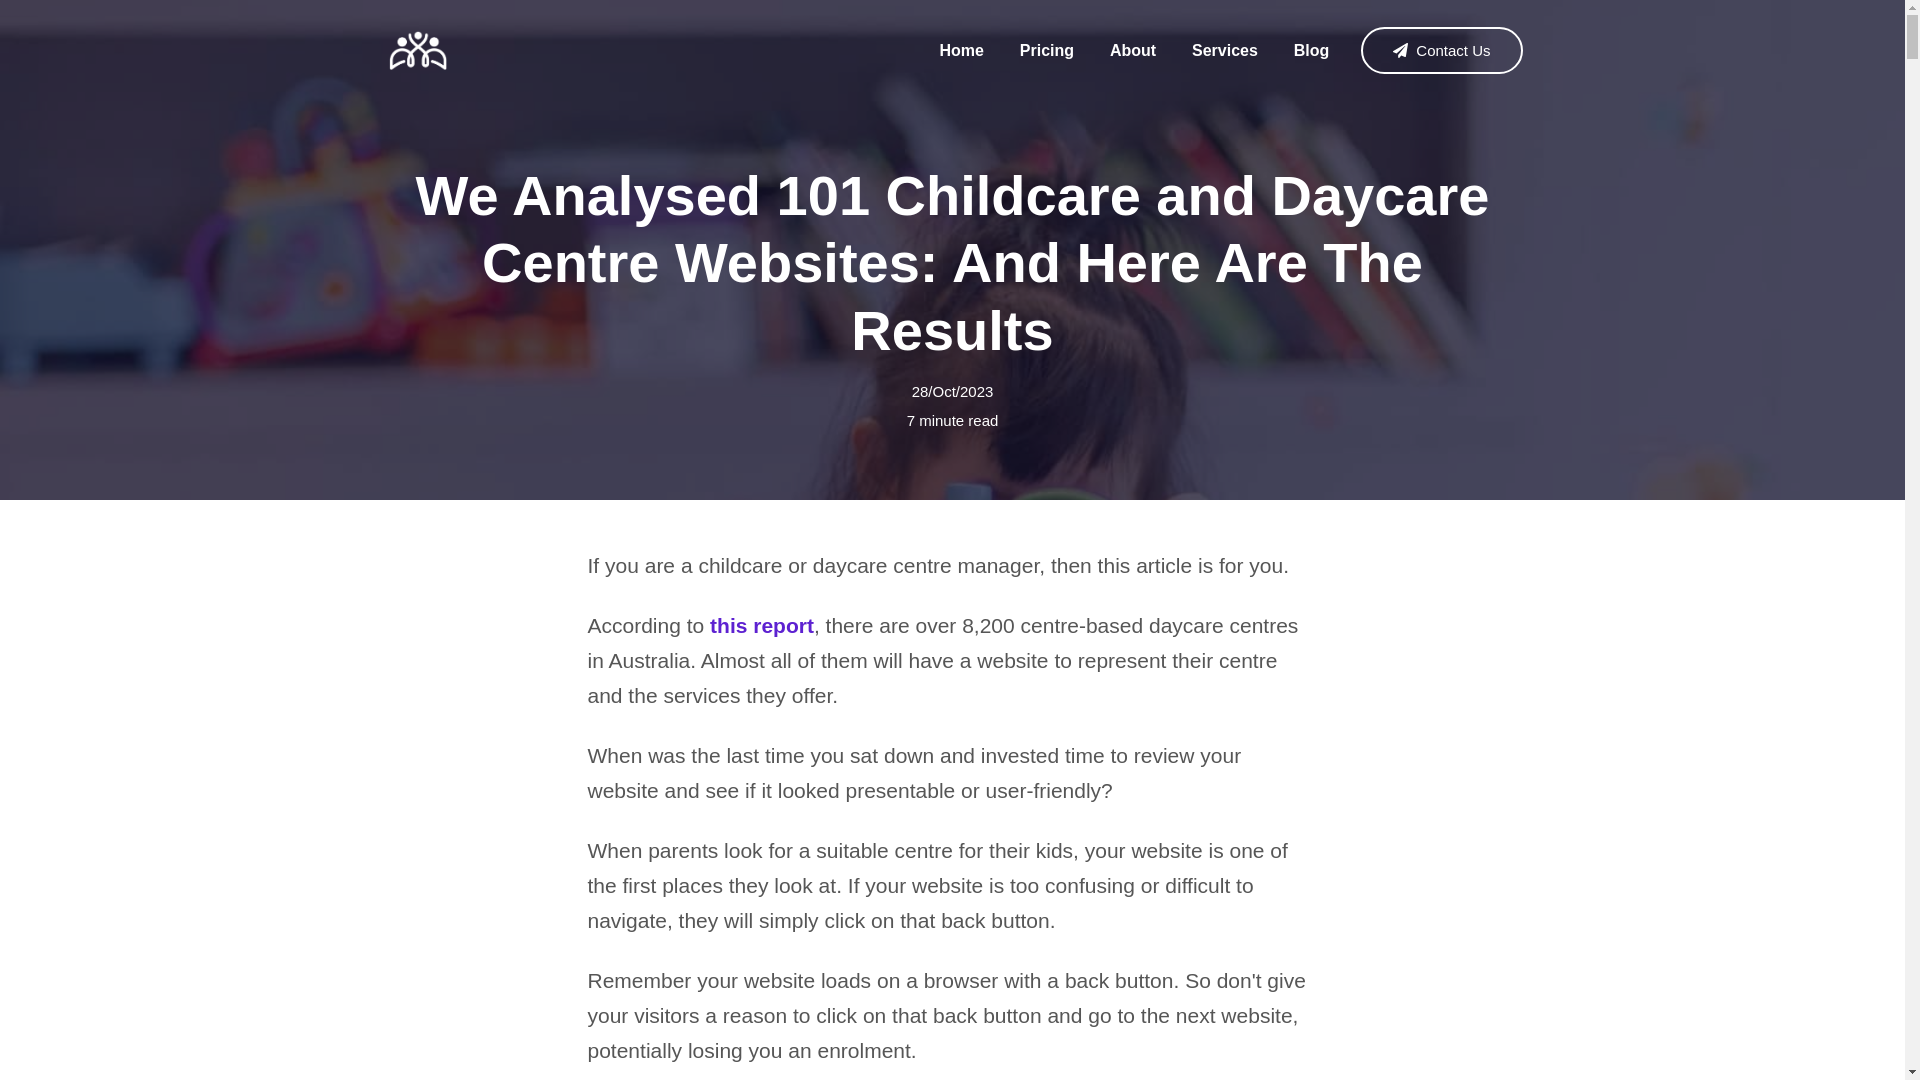 This screenshot has height=1080, width=1920. Describe the element at coordinates (1132, 51) in the screenshot. I see `About` at that location.